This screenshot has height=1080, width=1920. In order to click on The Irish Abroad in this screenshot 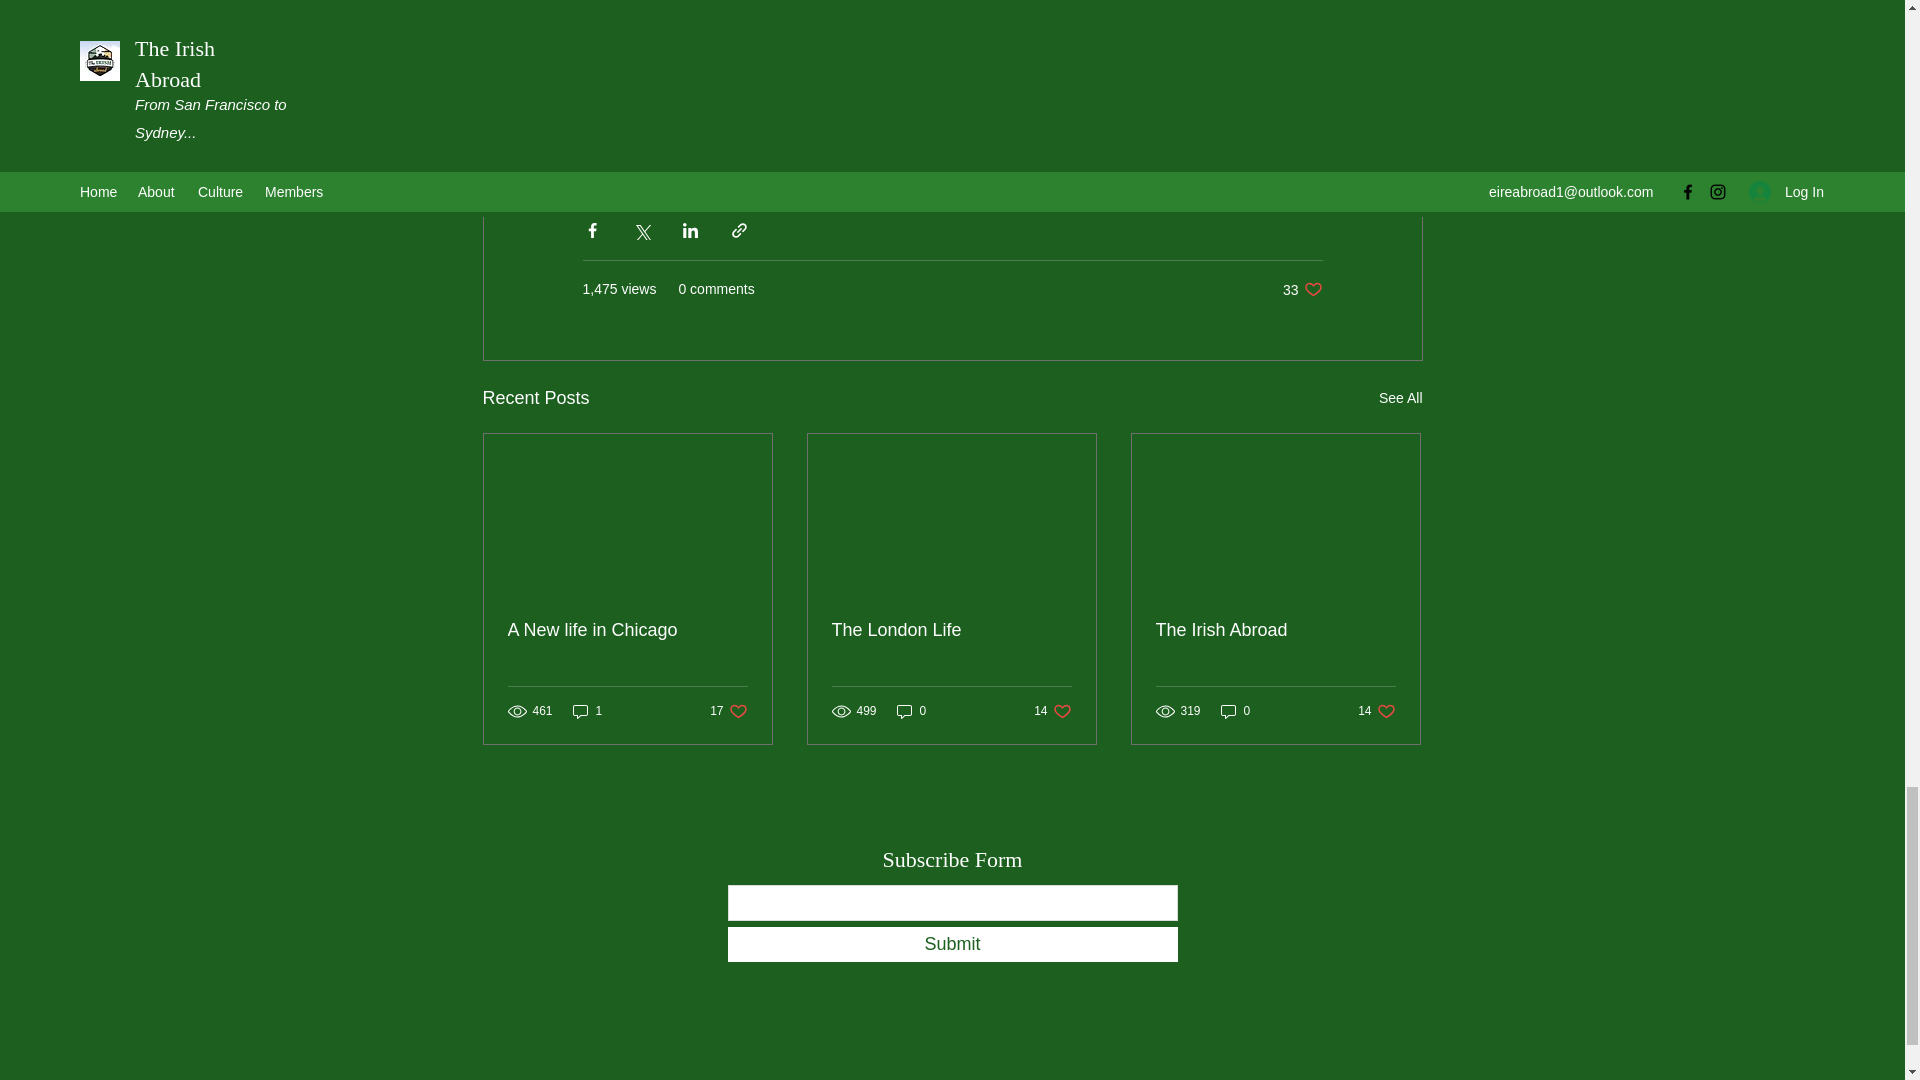, I will do `click(1275, 630)`.